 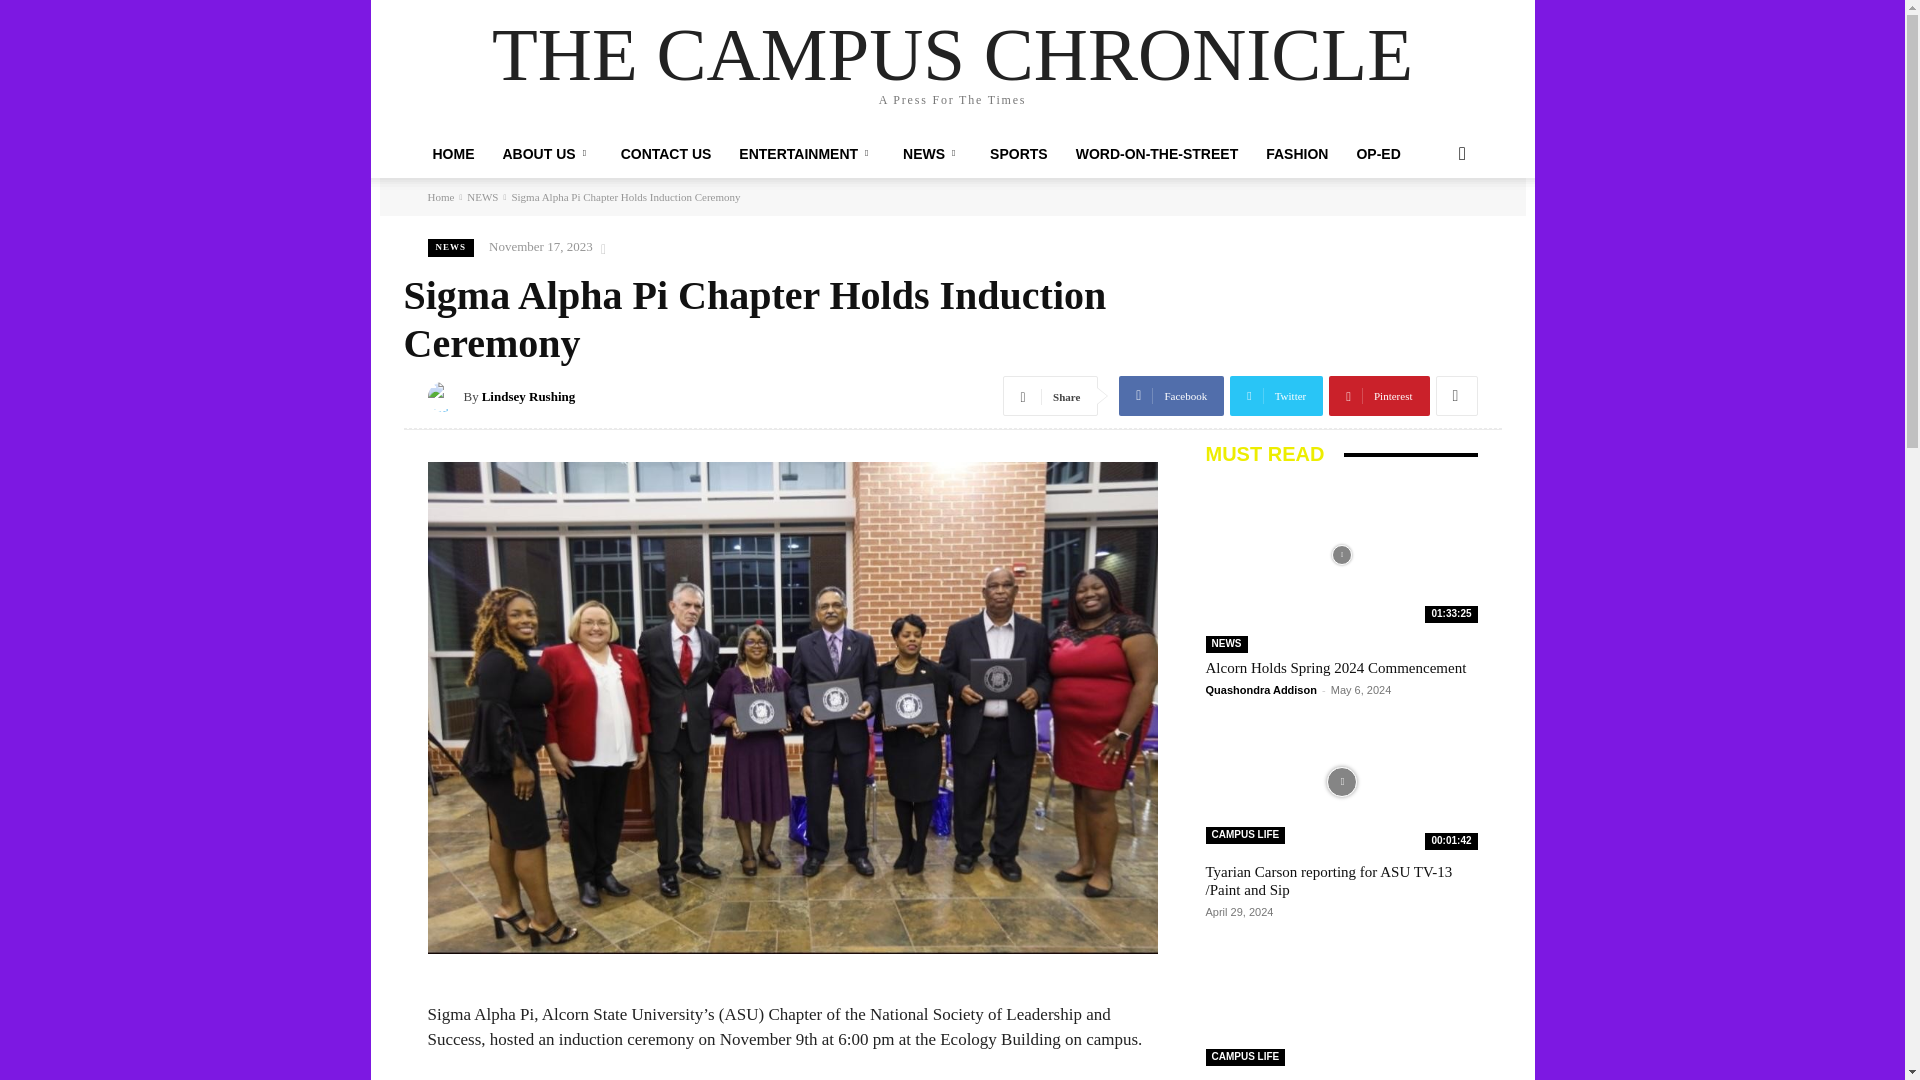 What do you see at coordinates (1276, 395) in the screenshot?
I see `Twitter` at bounding box center [1276, 395].